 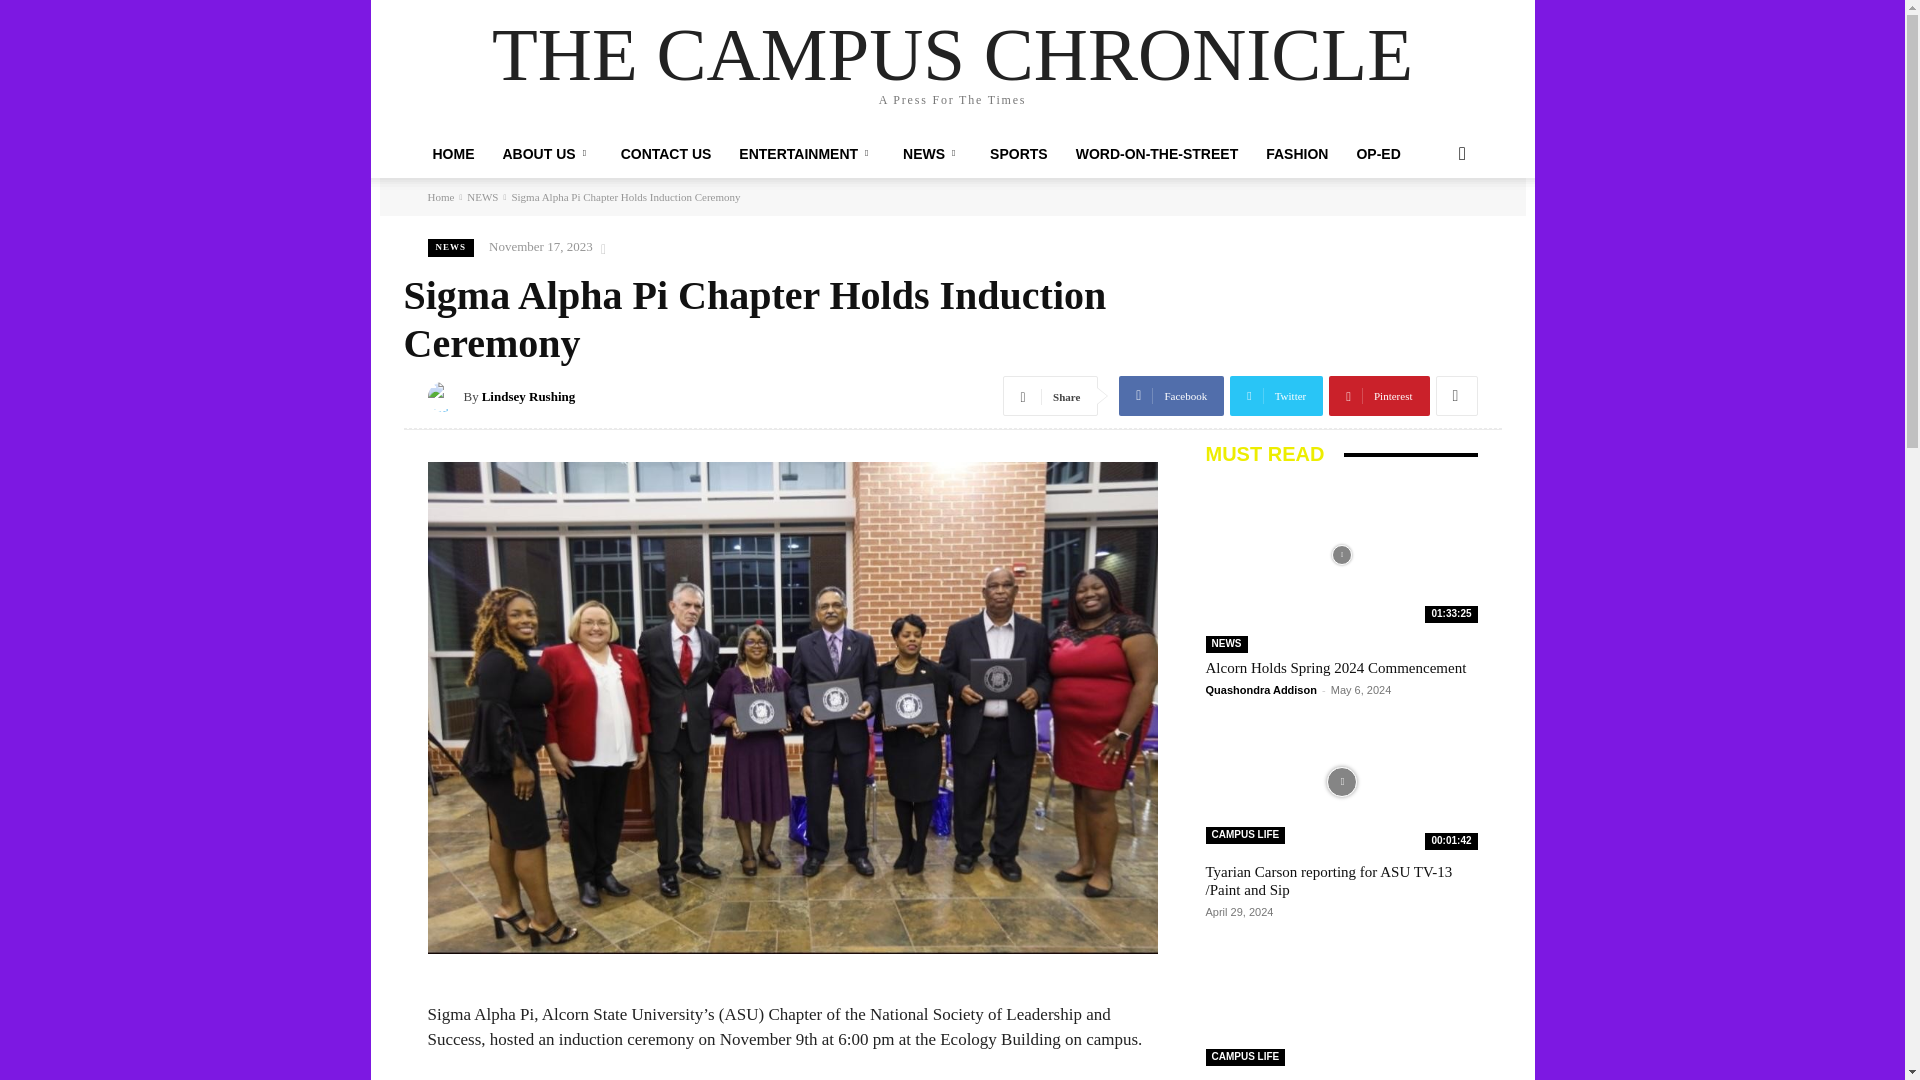 What do you see at coordinates (1276, 395) in the screenshot?
I see `Twitter` at bounding box center [1276, 395].